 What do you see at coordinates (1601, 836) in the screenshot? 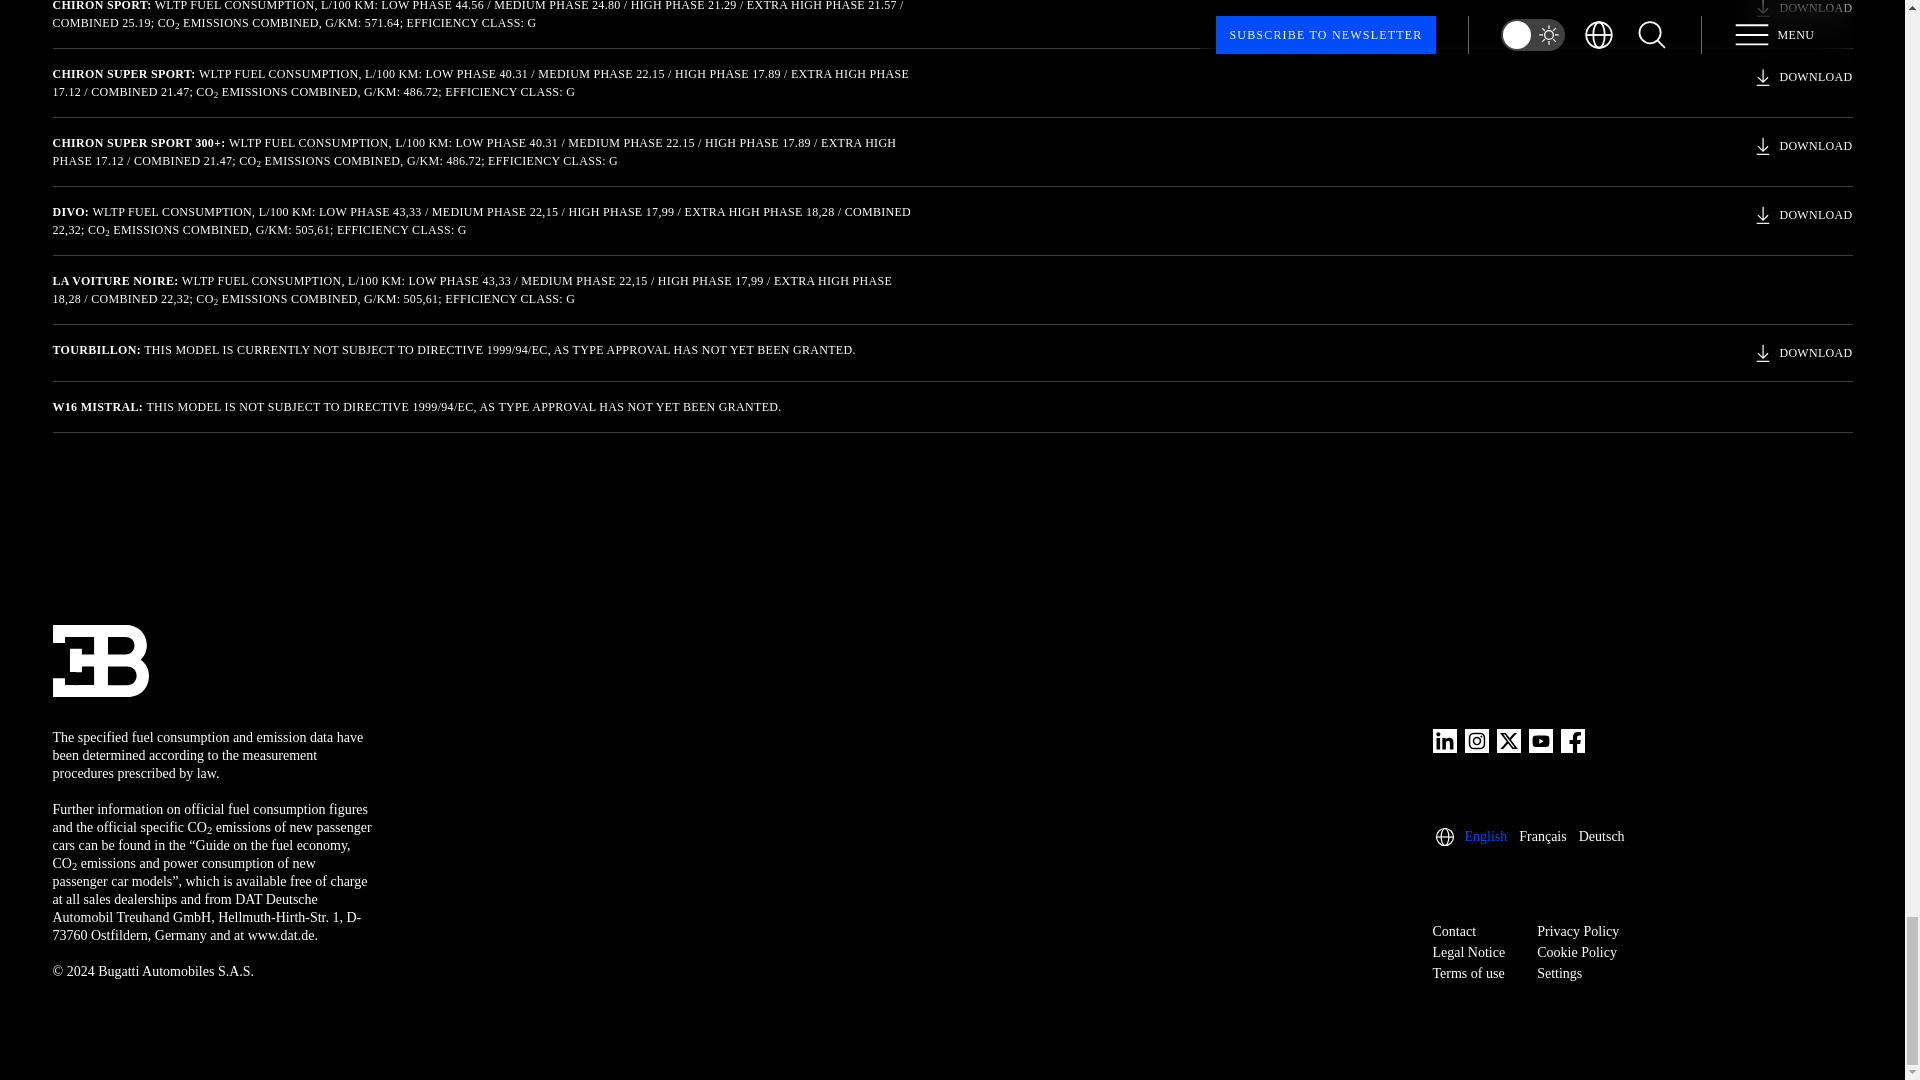
I see `Deutsch` at bounding box center [1601, 836].